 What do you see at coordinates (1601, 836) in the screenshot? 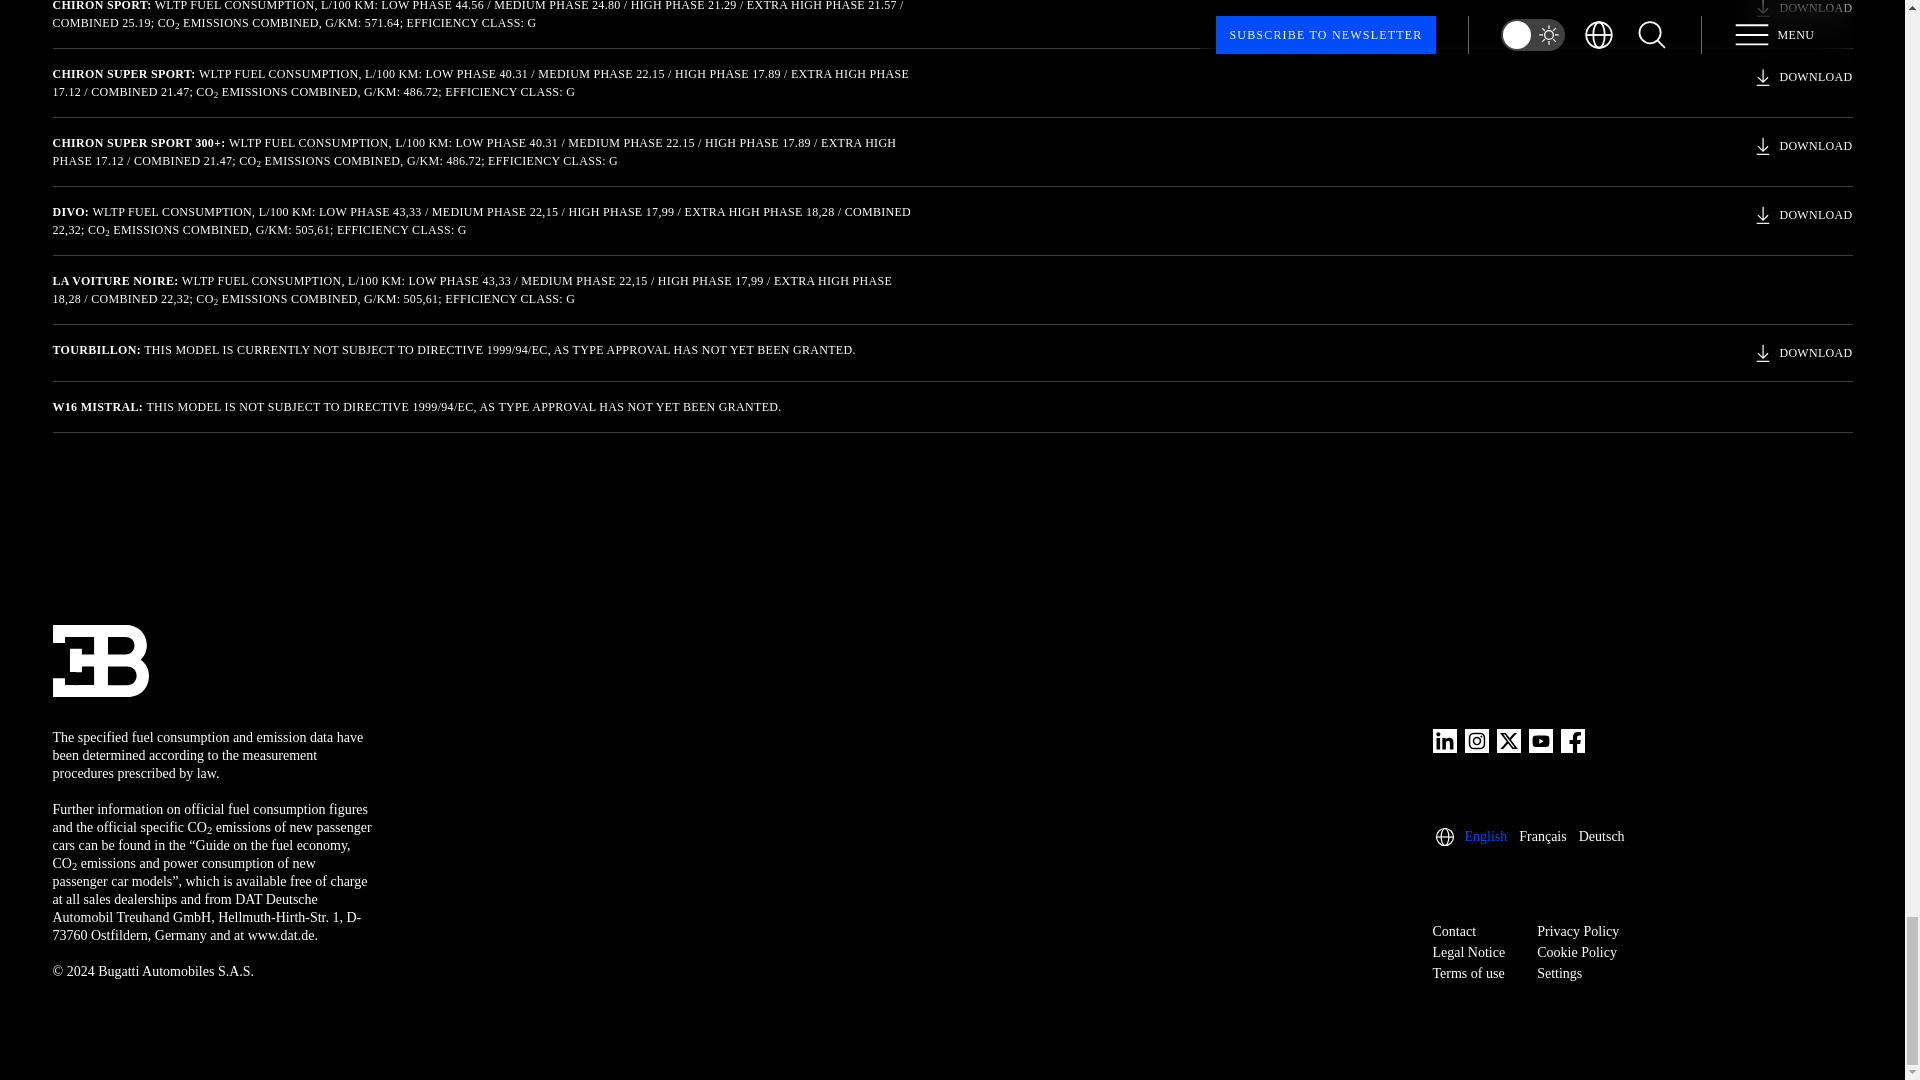
I see `Deutsch` at bounding box center [1601, 836].